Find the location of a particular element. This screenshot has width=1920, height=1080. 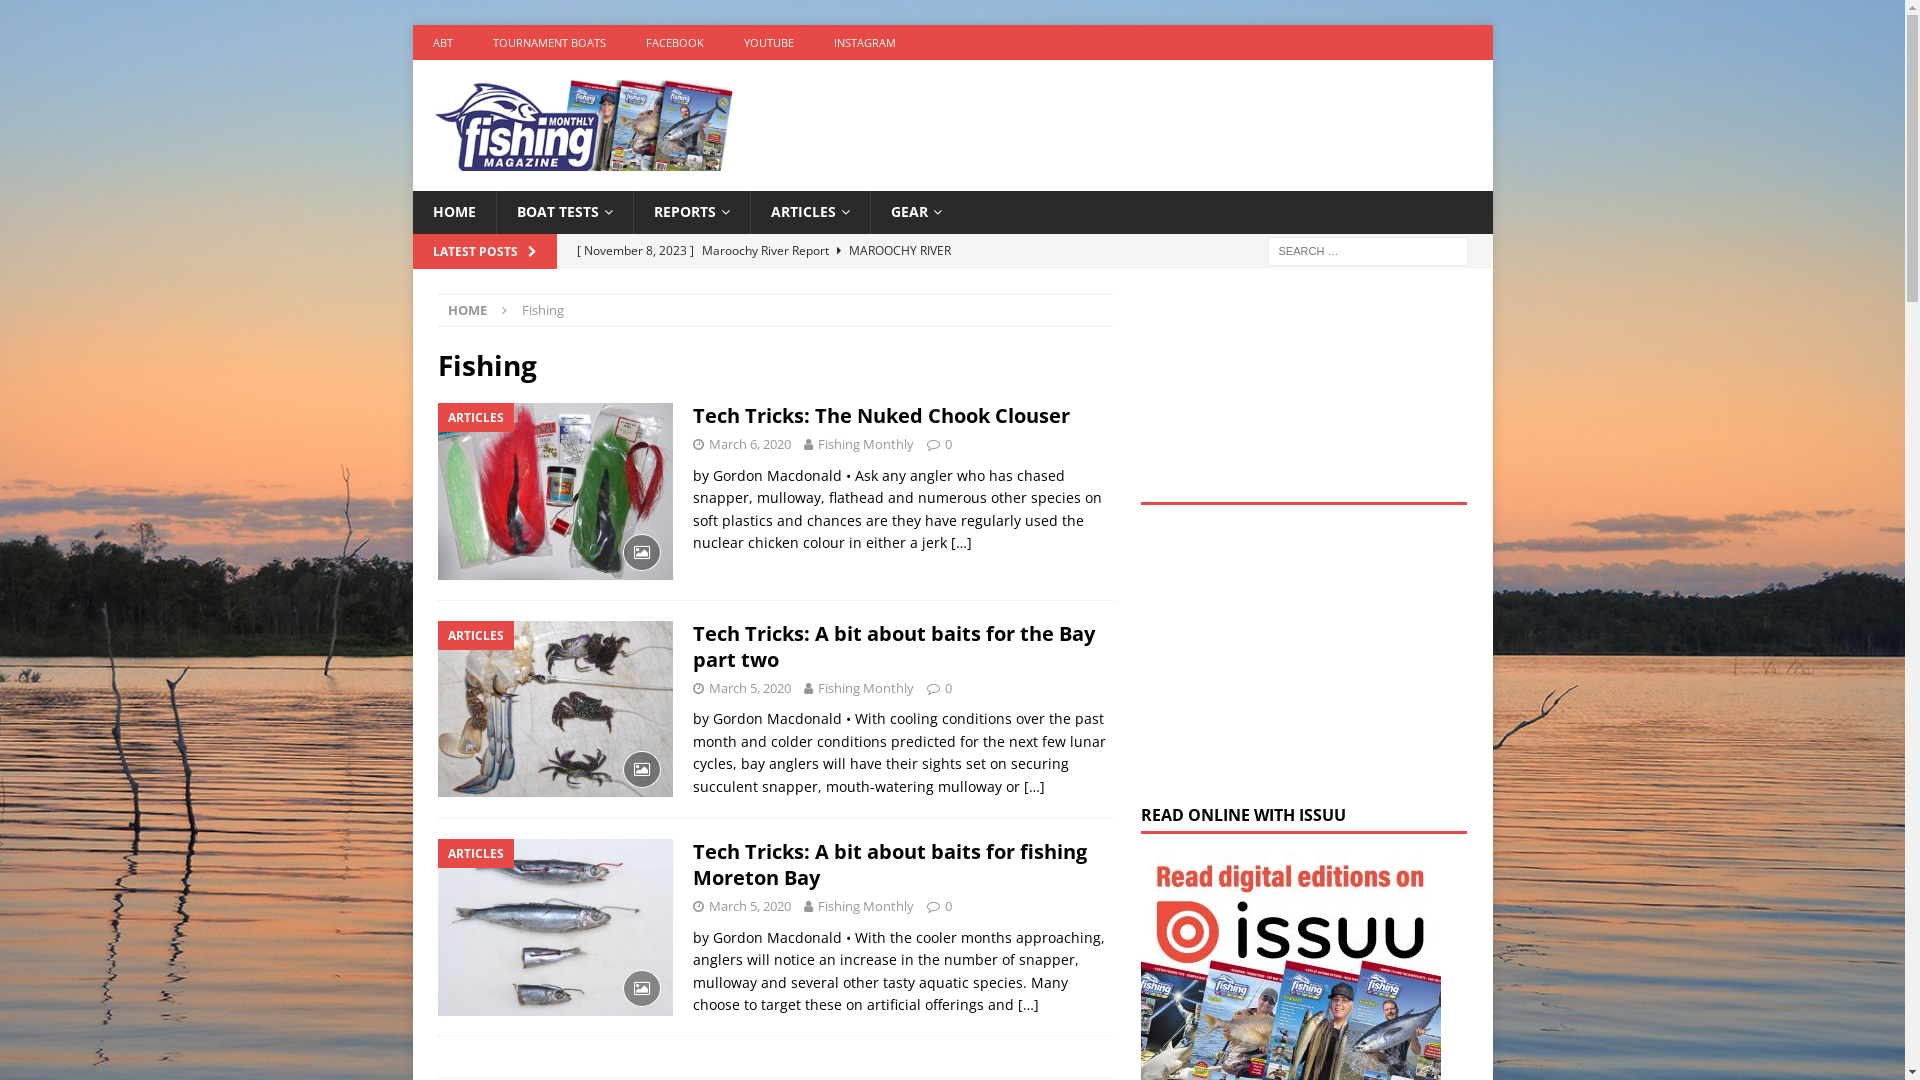

Fishing Monthly is located at coordinates (866, 688).